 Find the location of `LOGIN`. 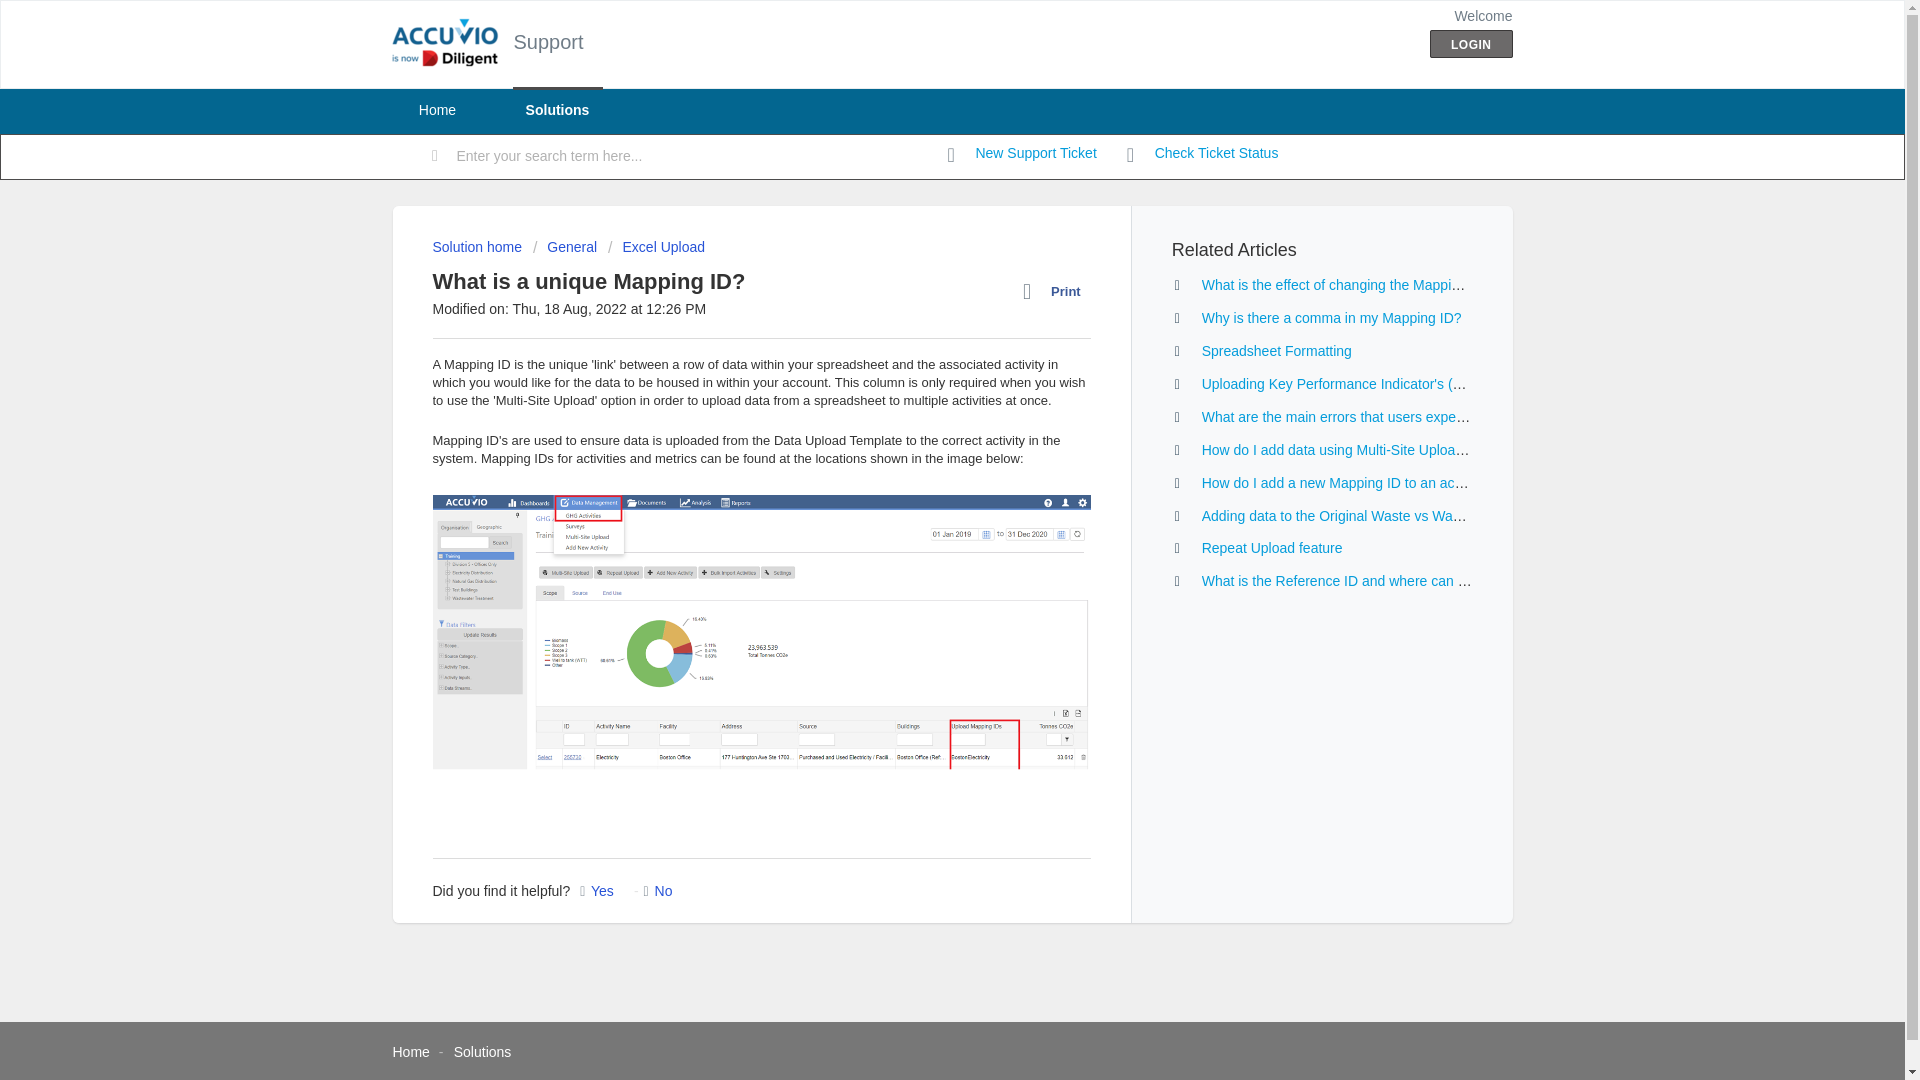

LOGIN is located at coordinates (1471, 44).